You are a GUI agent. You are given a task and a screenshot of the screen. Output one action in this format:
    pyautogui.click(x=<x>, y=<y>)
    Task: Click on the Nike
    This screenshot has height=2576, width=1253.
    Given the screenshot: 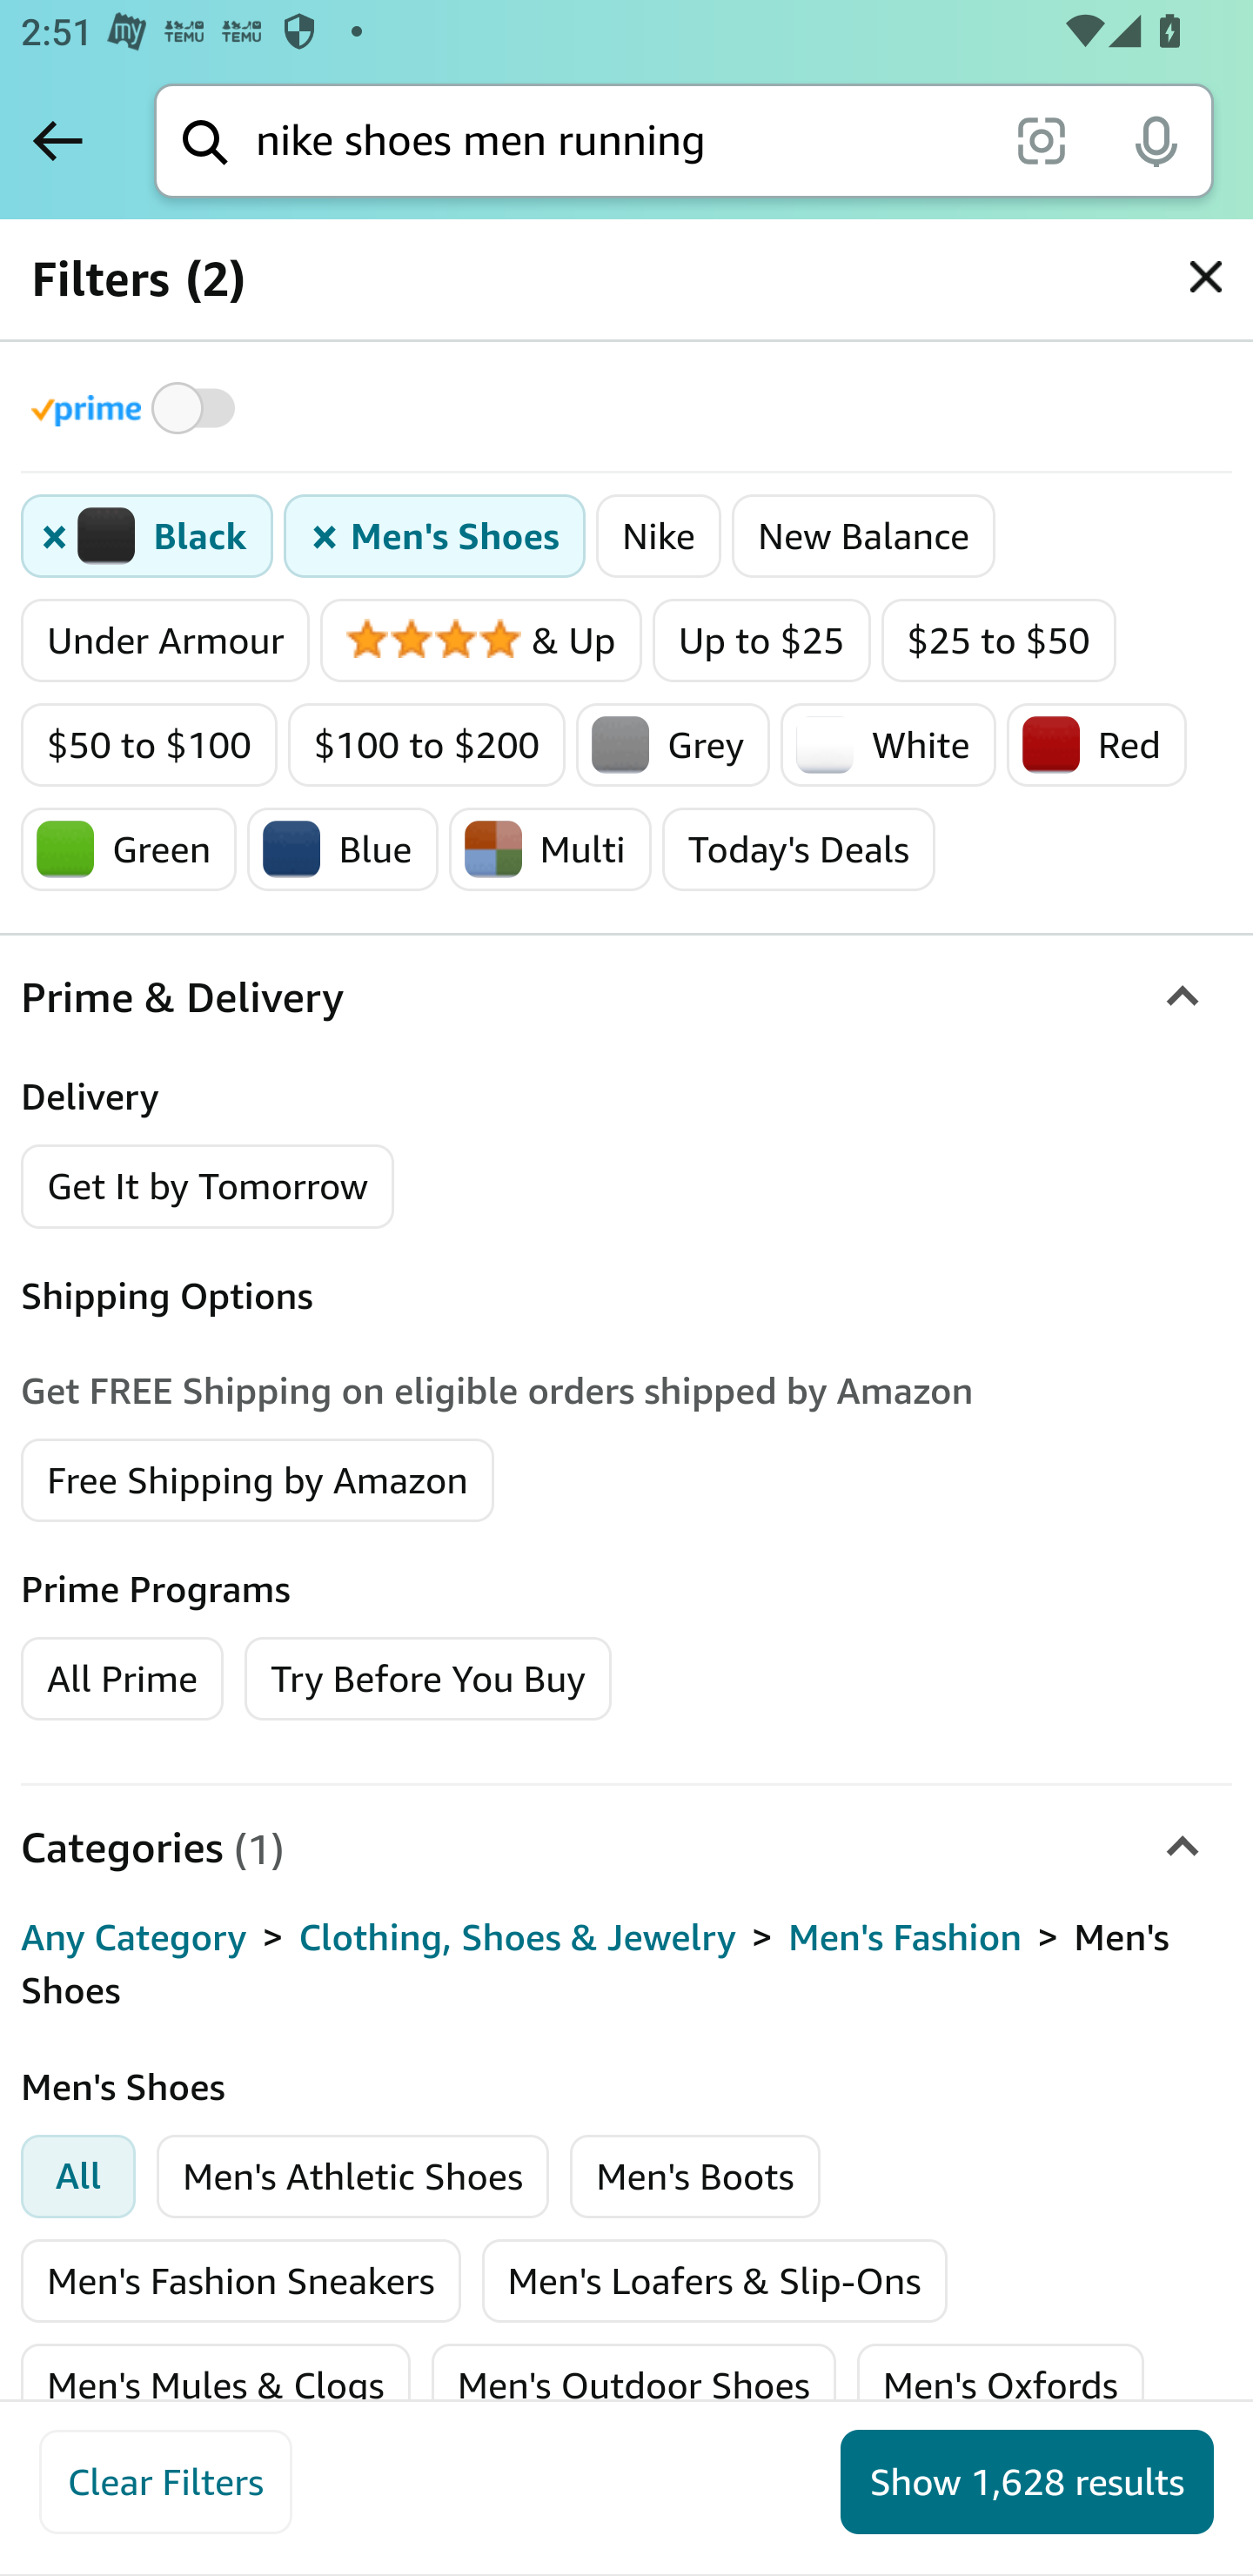 What is the action you would take?
    pyautogui.click(x=659, y=537)
    